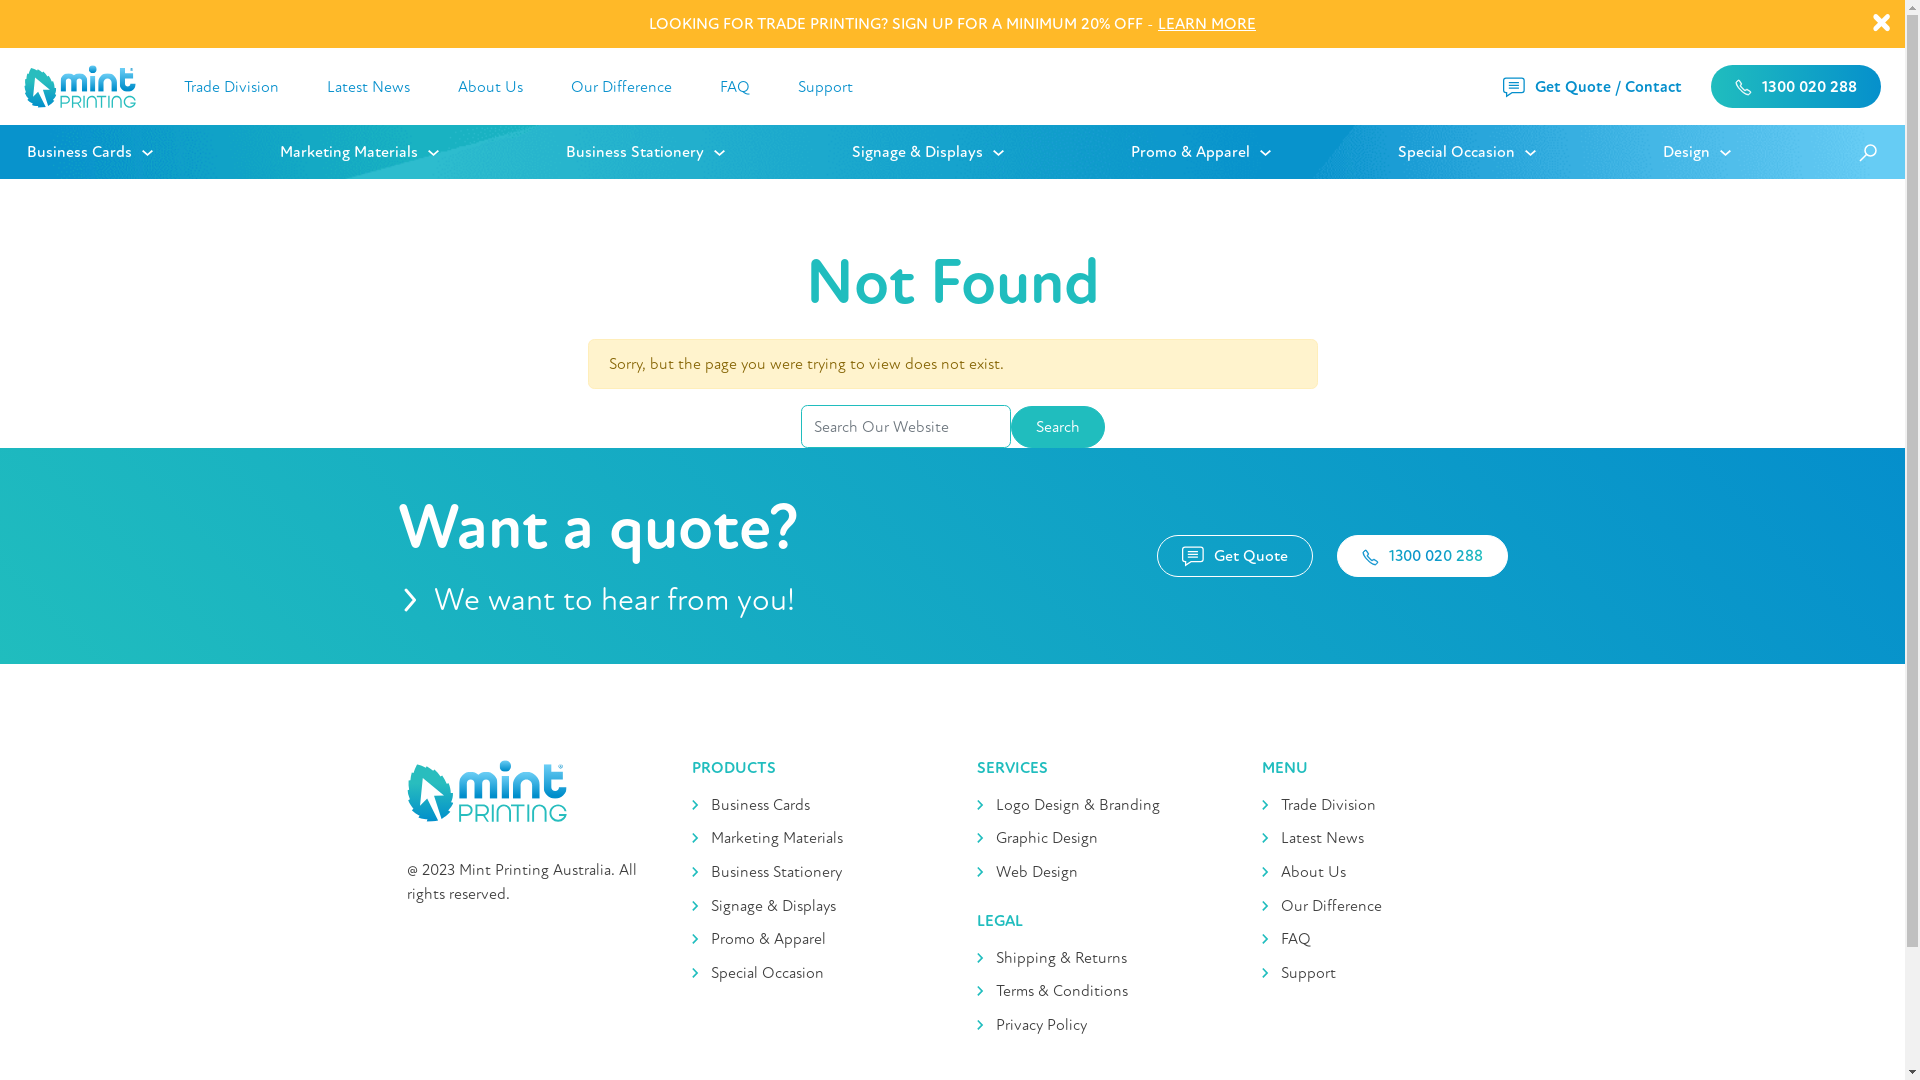  I want to click on LEARN MORE, so click(1207, 24).